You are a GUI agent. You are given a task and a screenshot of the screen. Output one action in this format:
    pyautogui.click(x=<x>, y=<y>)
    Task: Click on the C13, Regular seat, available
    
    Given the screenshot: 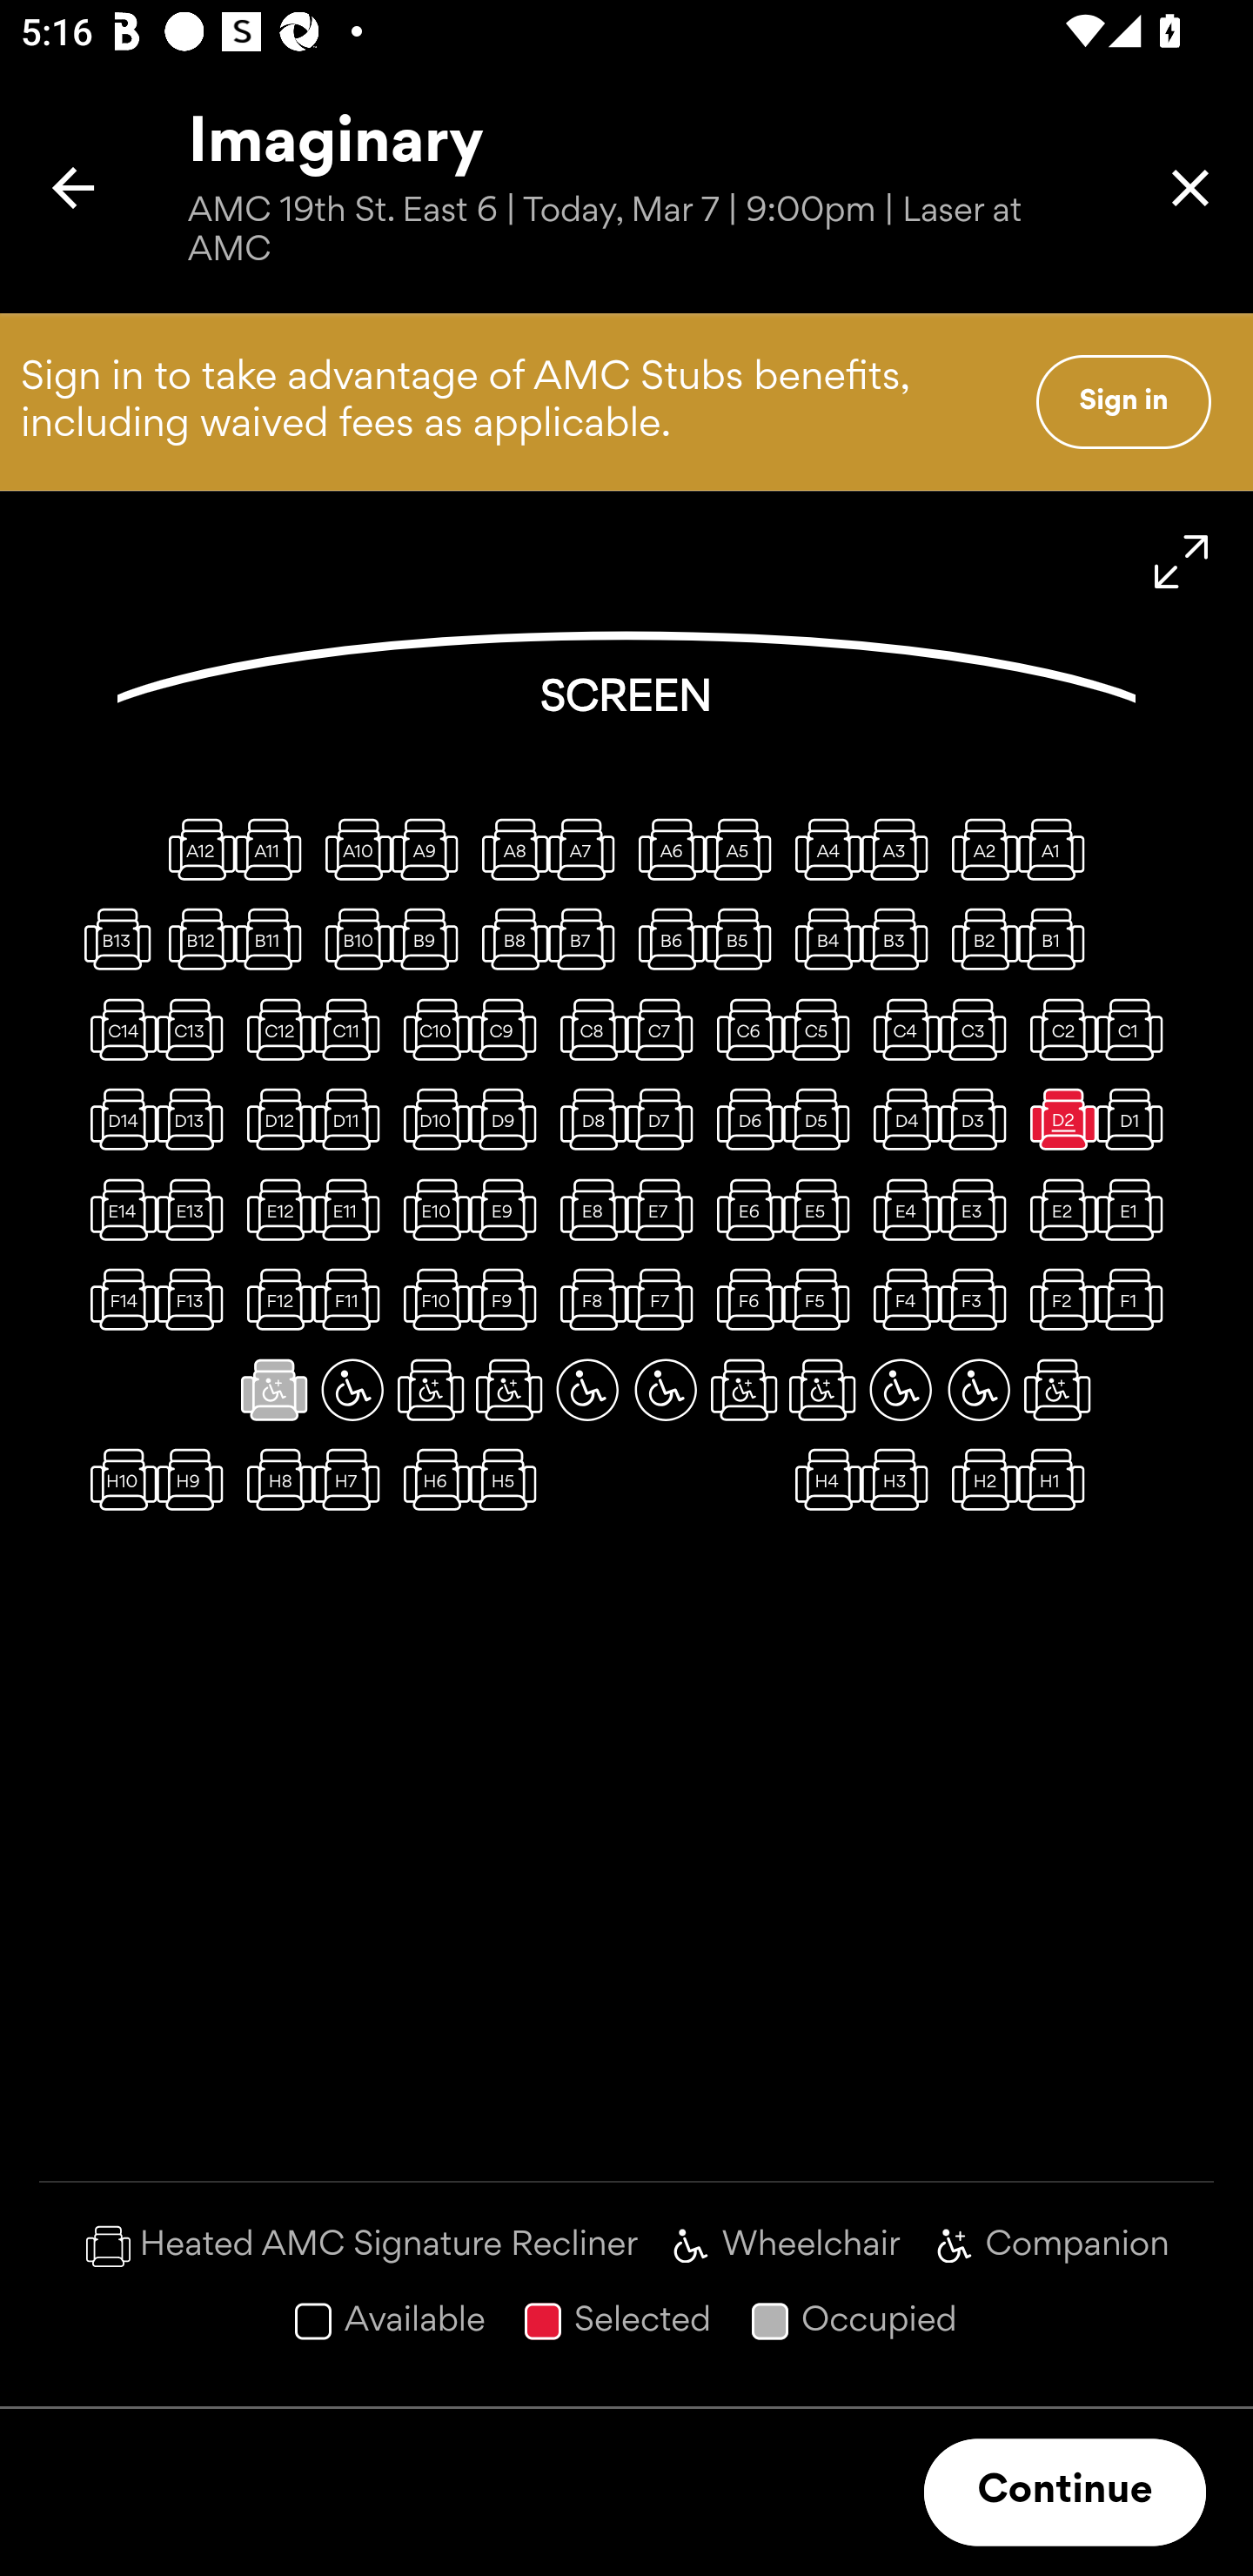 What is the action you would take?
    pyautogui.click(x=196, y=1029)
    